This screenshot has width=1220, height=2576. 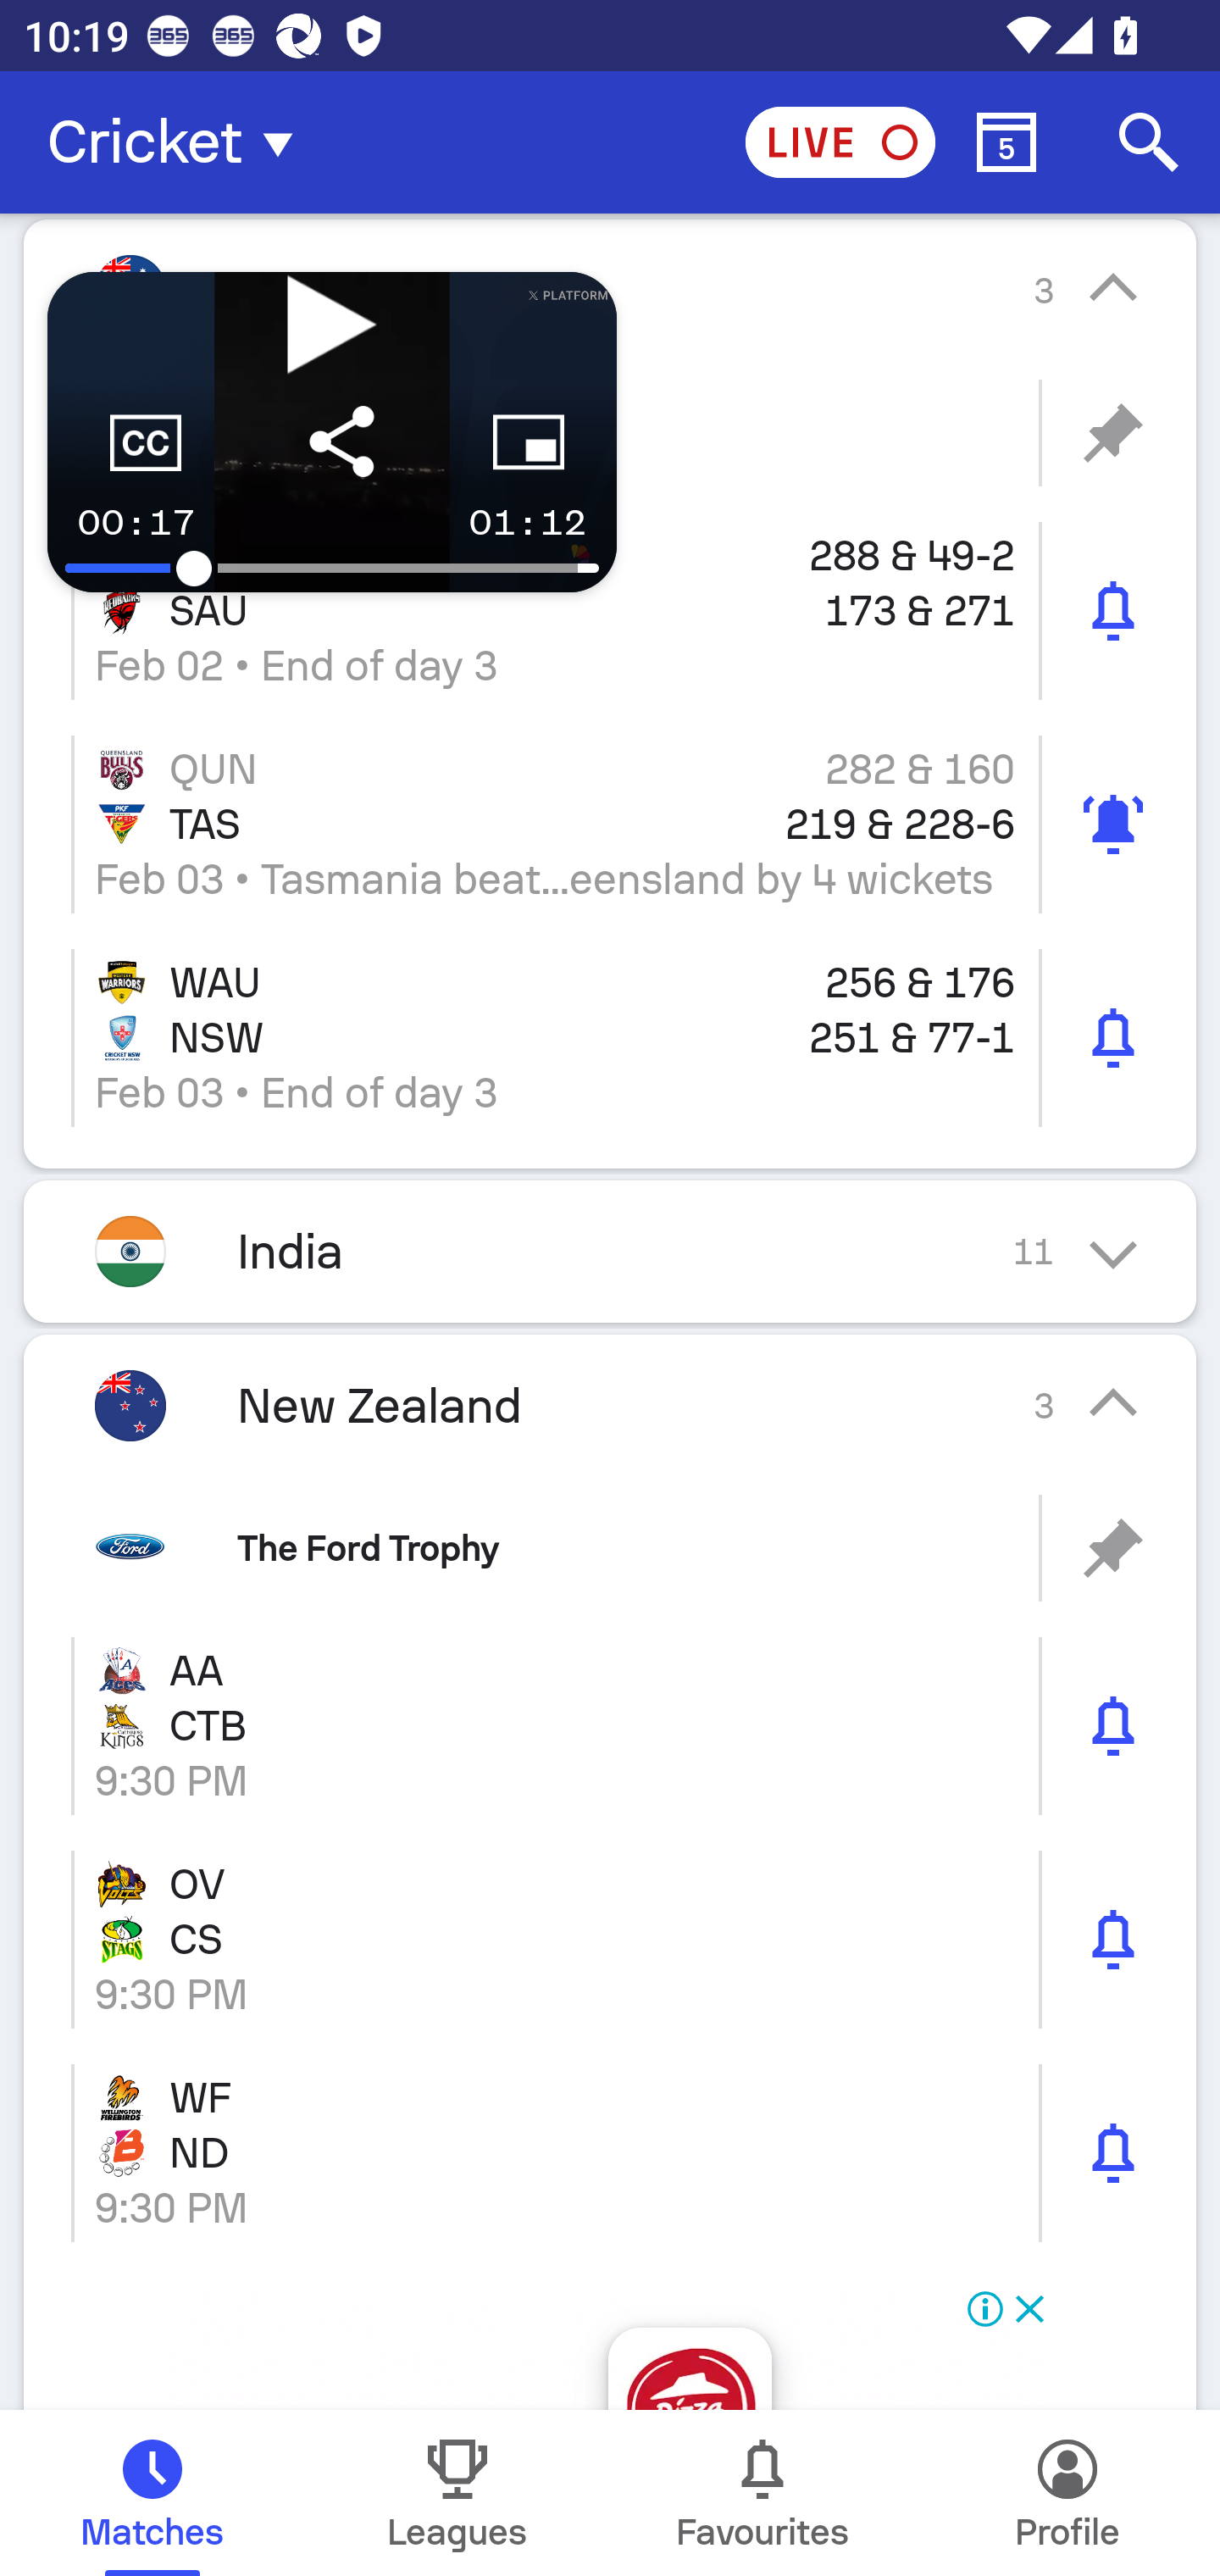 What do you see at coordinates (610, 1939) in the screenshot?
I see `OV CS 9:30 PM` at bounding box center [610, 1939].